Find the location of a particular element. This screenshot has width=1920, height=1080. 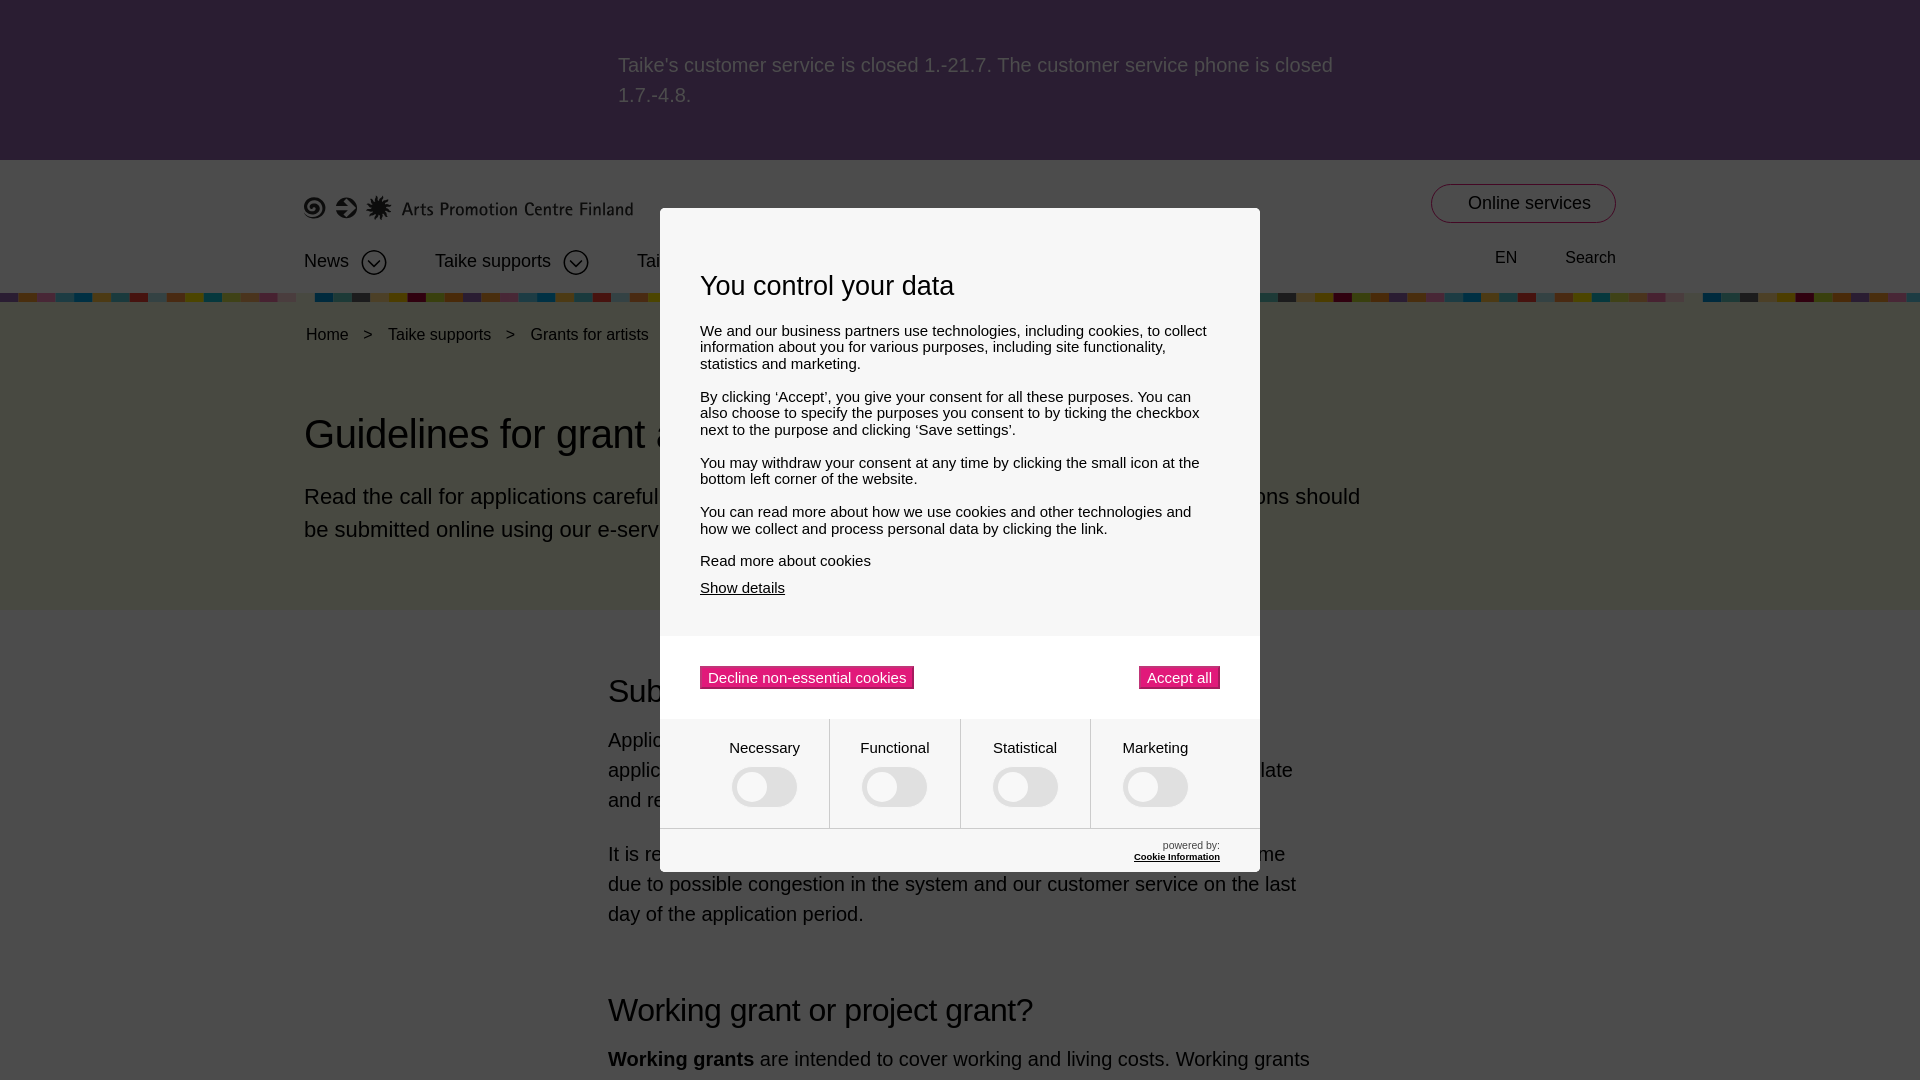

Decline non-essential cookies is located at coordinates (806, 678).